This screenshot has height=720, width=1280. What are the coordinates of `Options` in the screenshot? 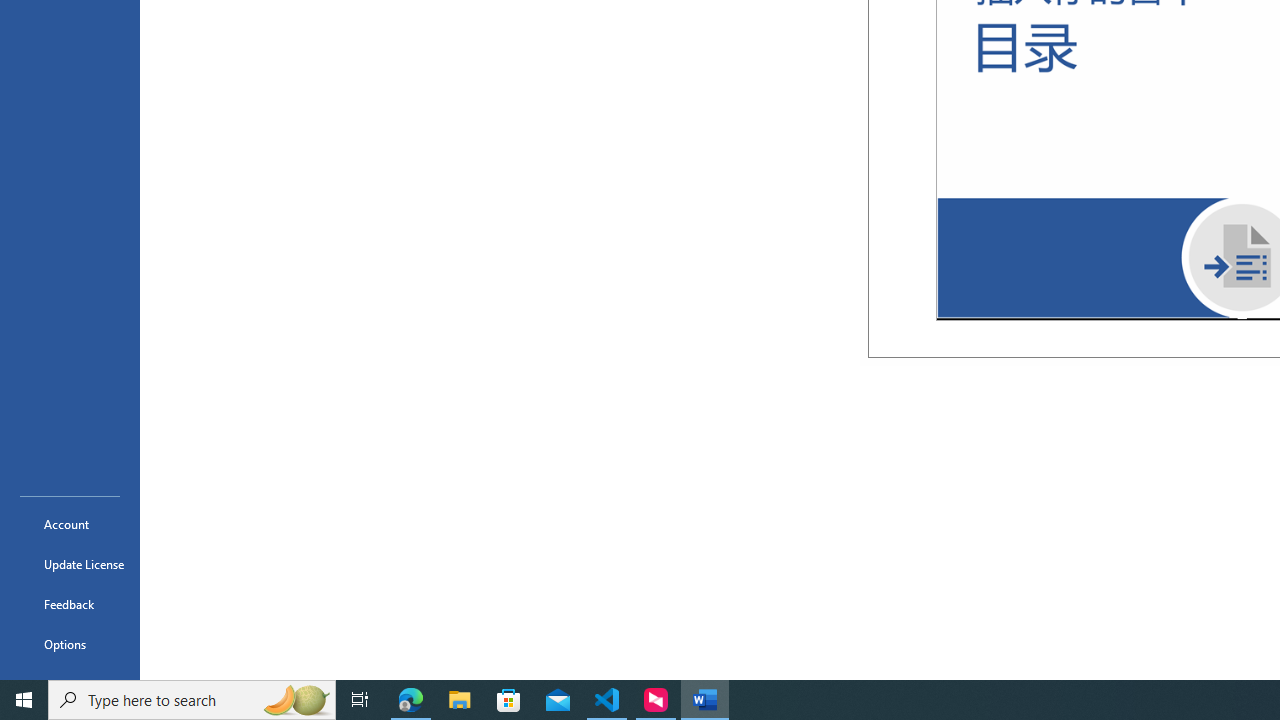 It's located at (70, 644).